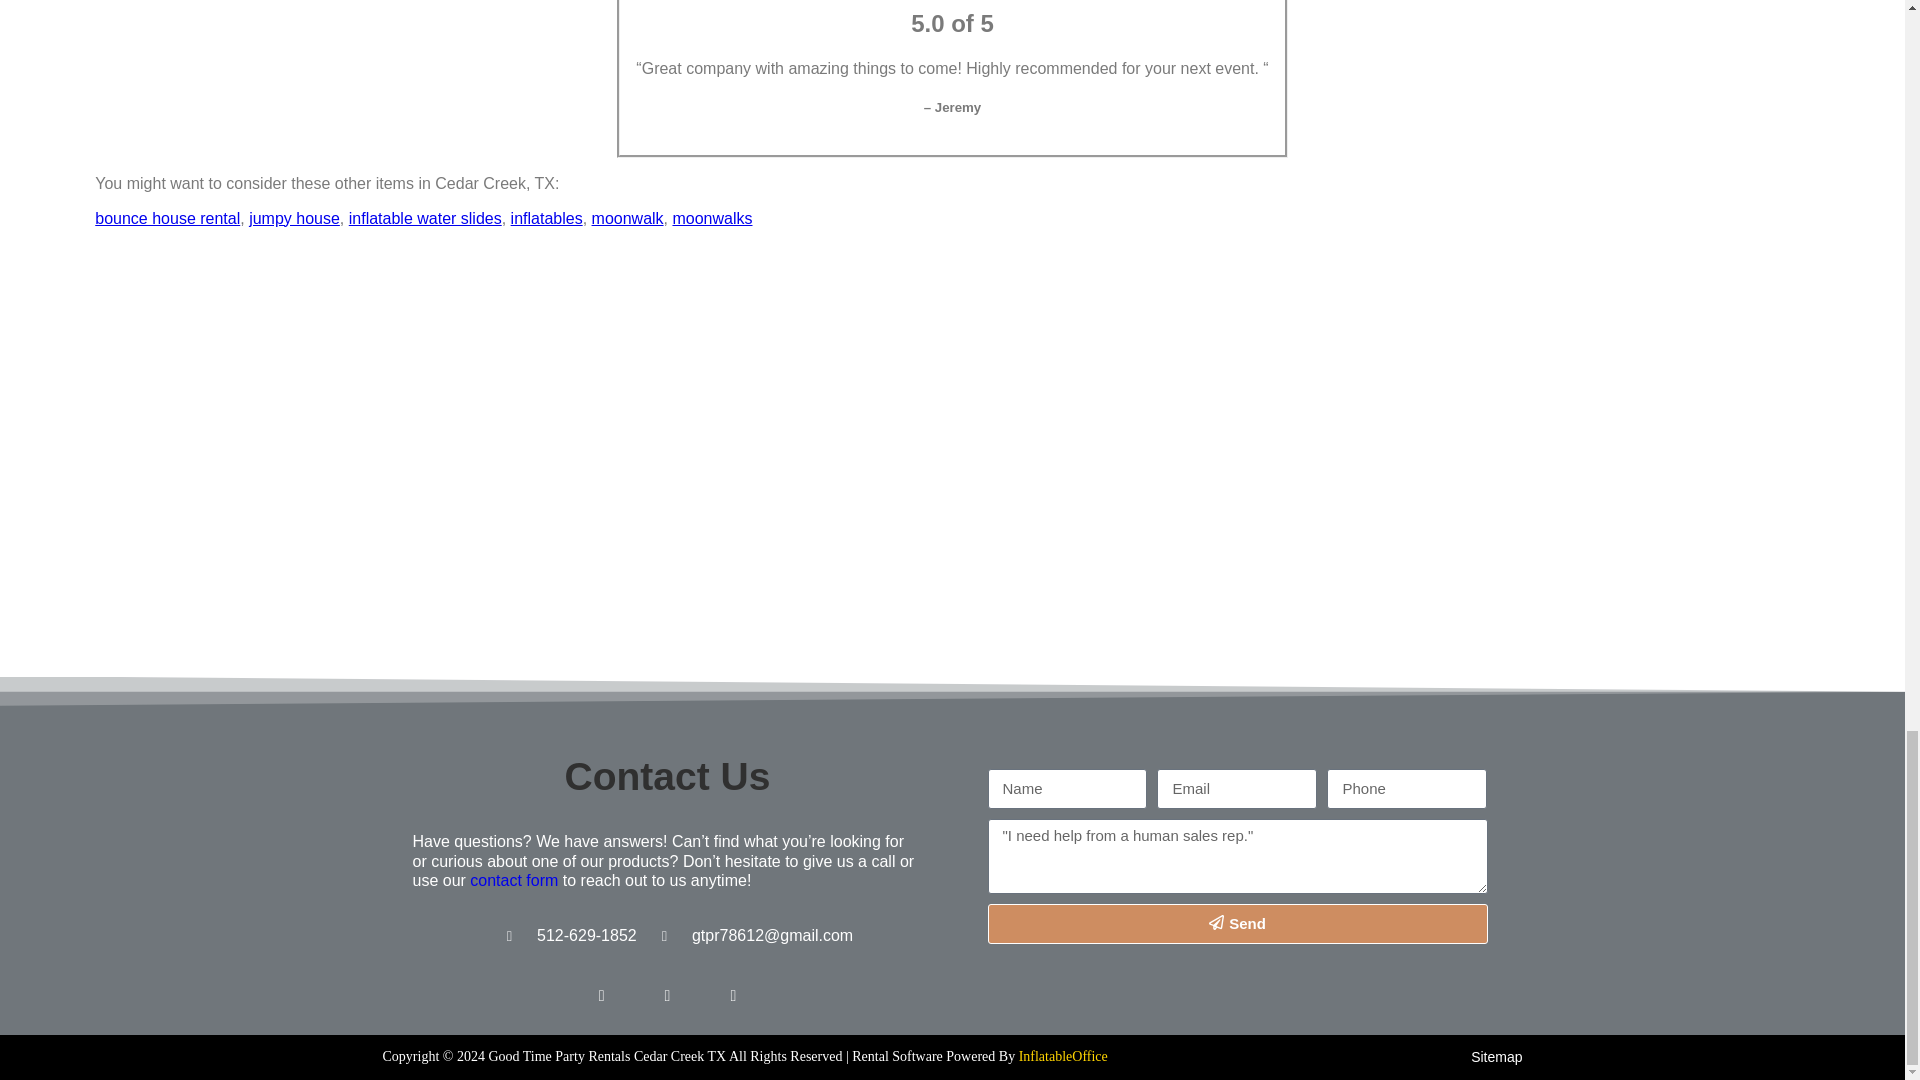  Describe the element at coordinates (514, 880) in the screenshot. I see `contact form` at that location.